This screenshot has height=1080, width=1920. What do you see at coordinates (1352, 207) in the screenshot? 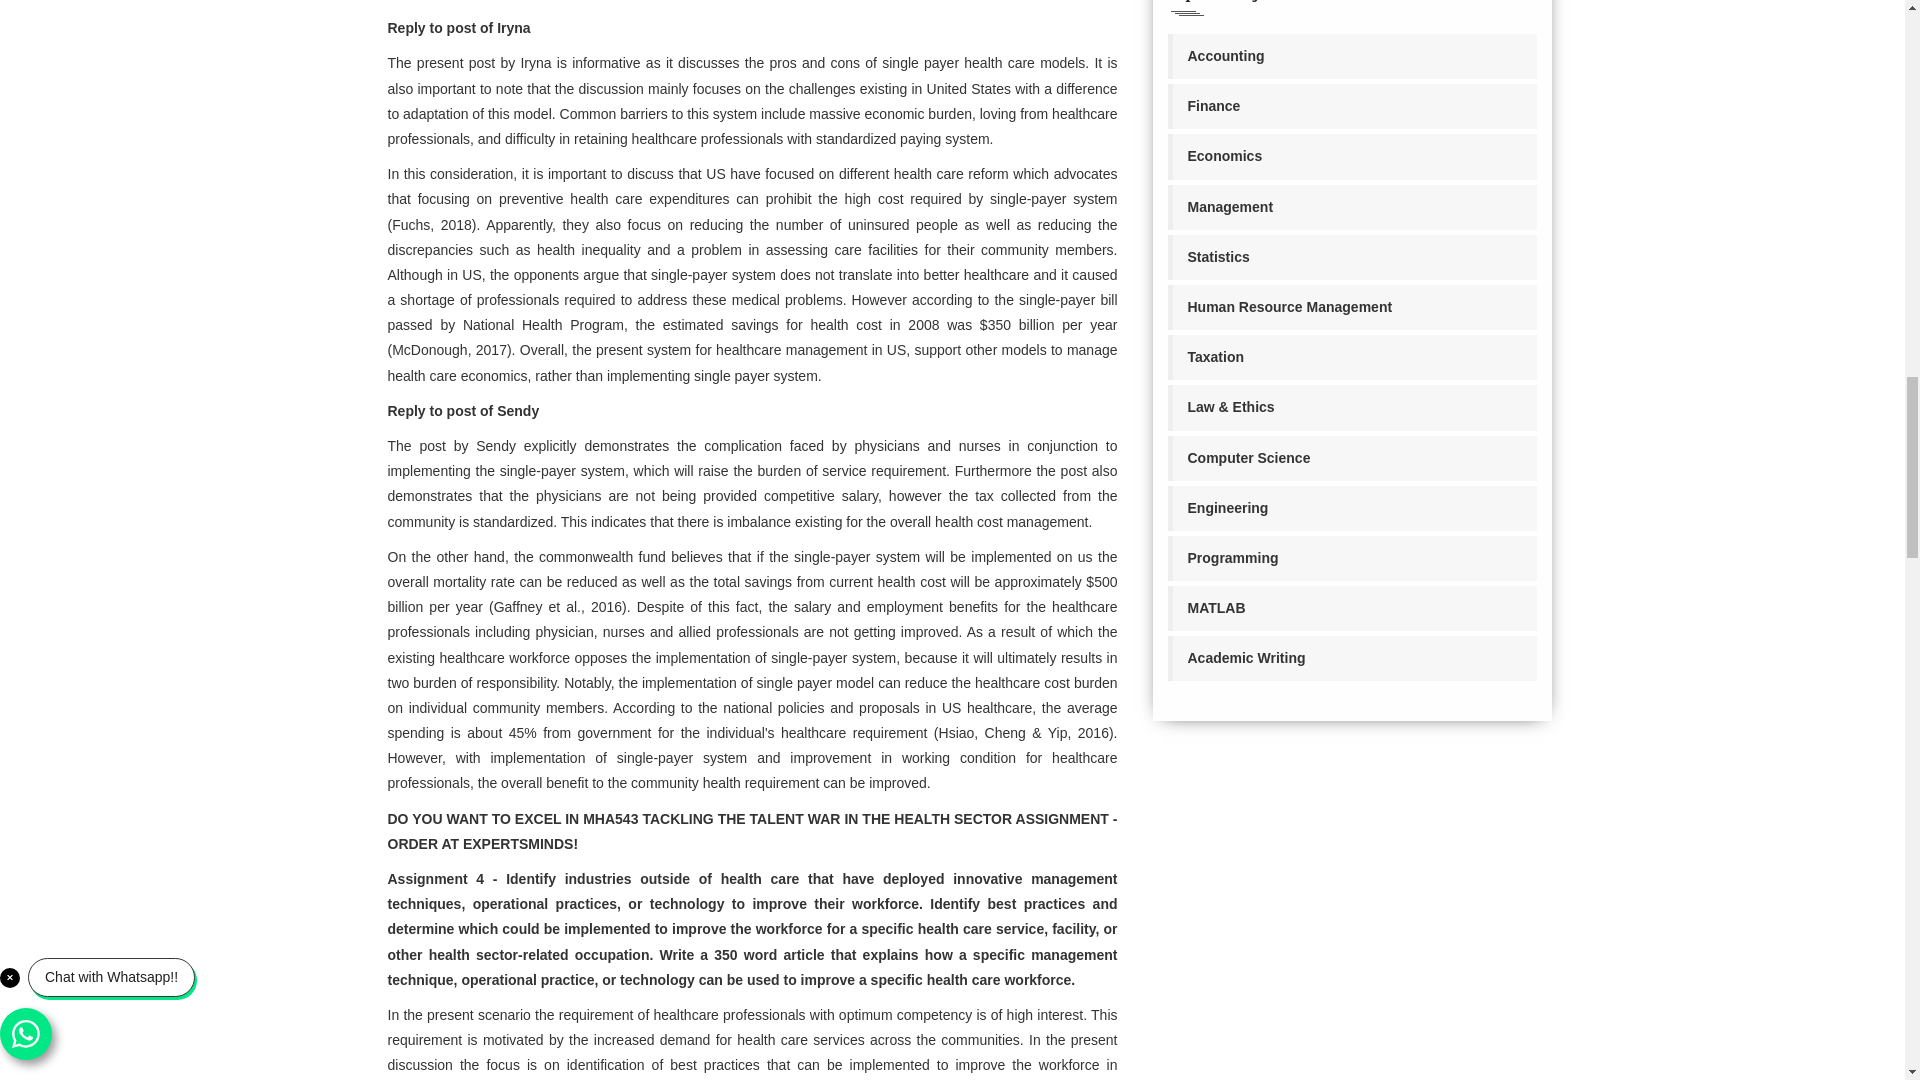
I see `Management assignment help` at bounding box center [1352, 207].